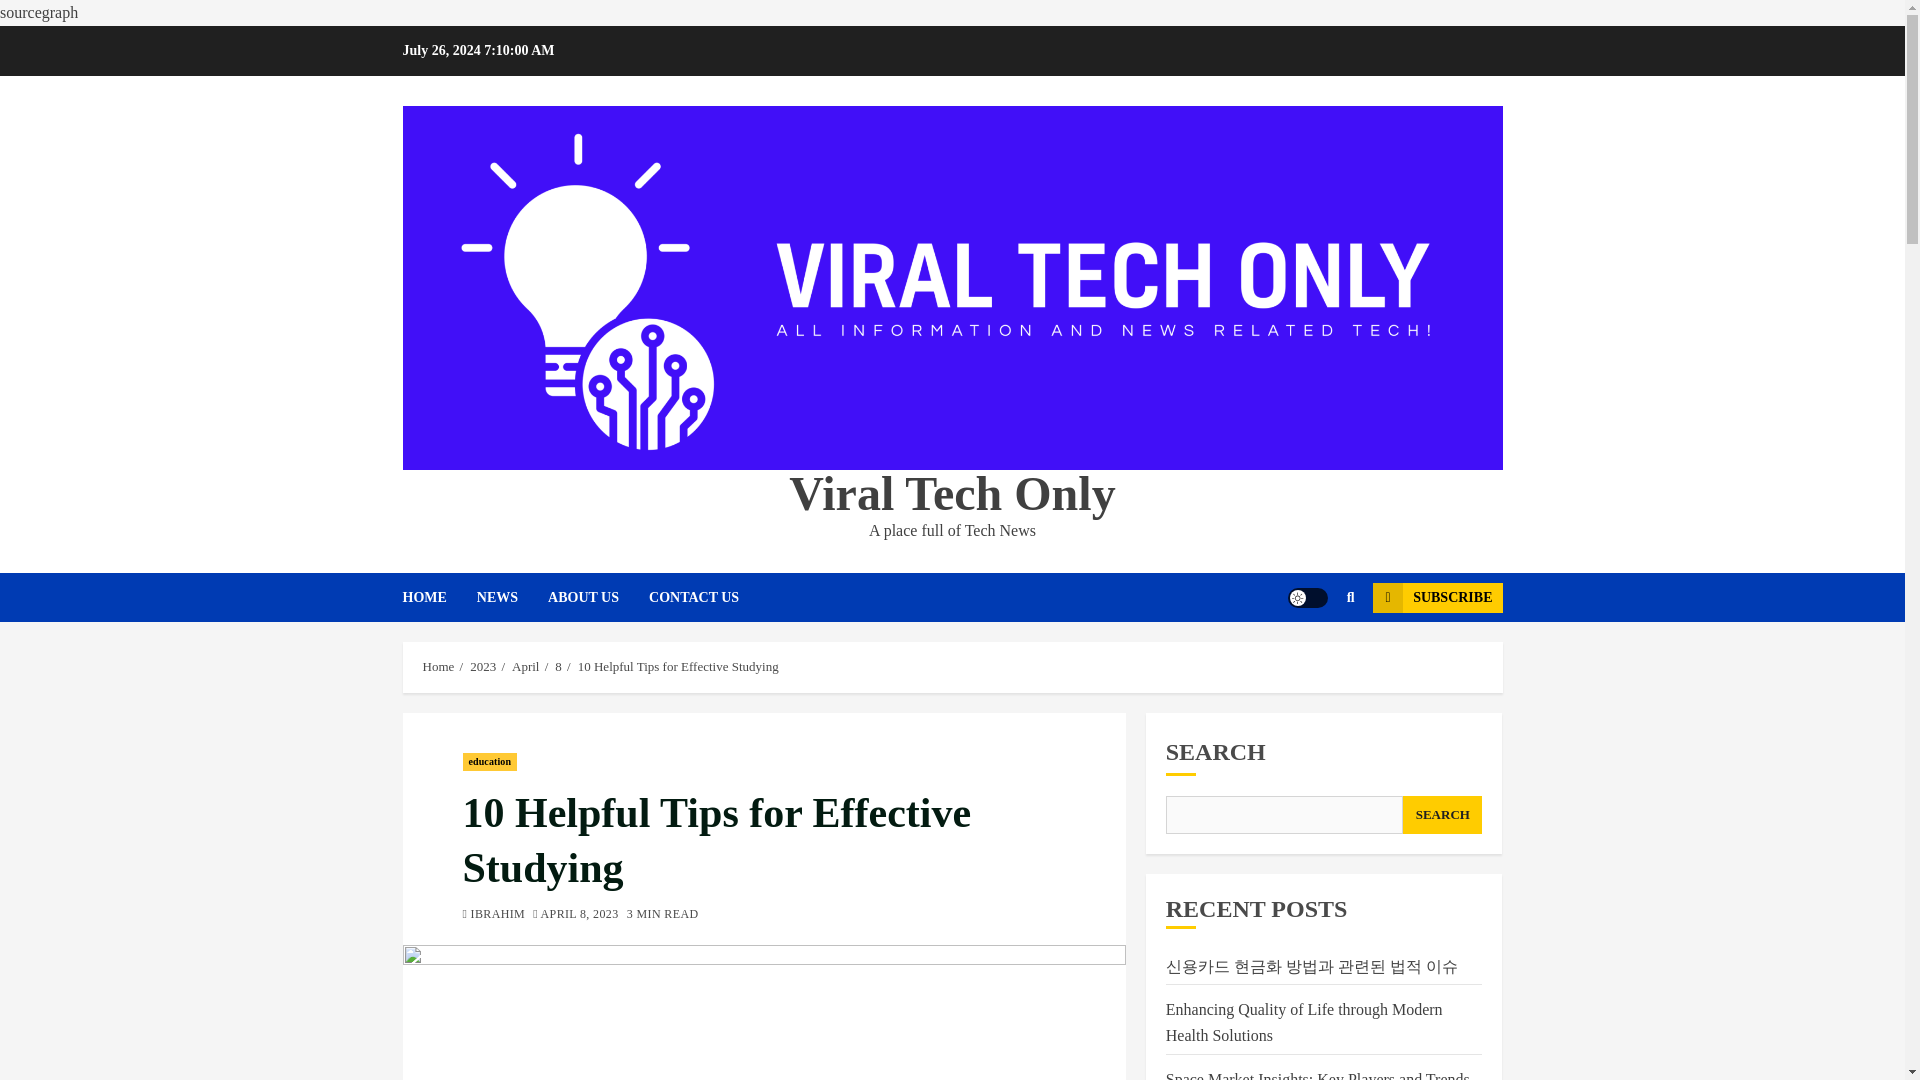 The height and width of the screenshot is (1080, 1920). I want to click on Viral Tech Only, so click(952, 492).